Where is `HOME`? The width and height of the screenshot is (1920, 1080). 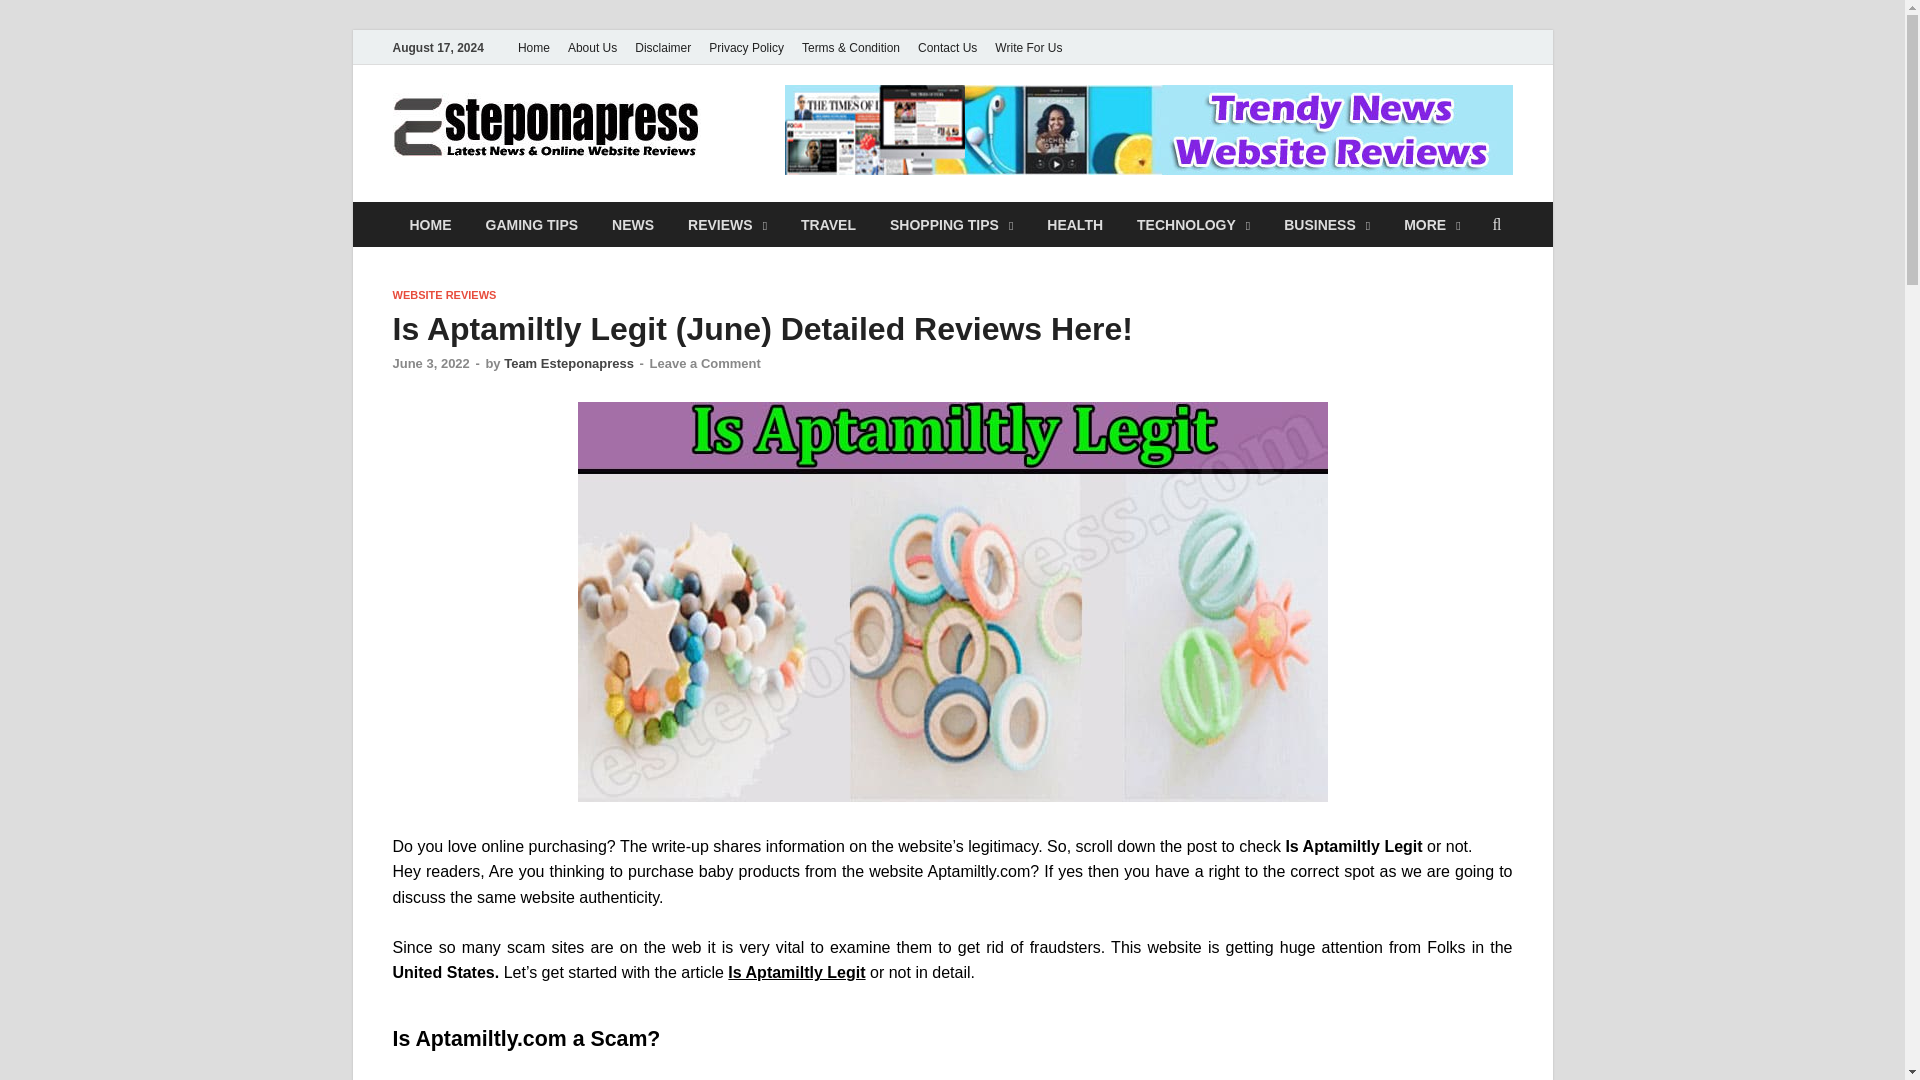
HOME is located at coordinates (430, 224).